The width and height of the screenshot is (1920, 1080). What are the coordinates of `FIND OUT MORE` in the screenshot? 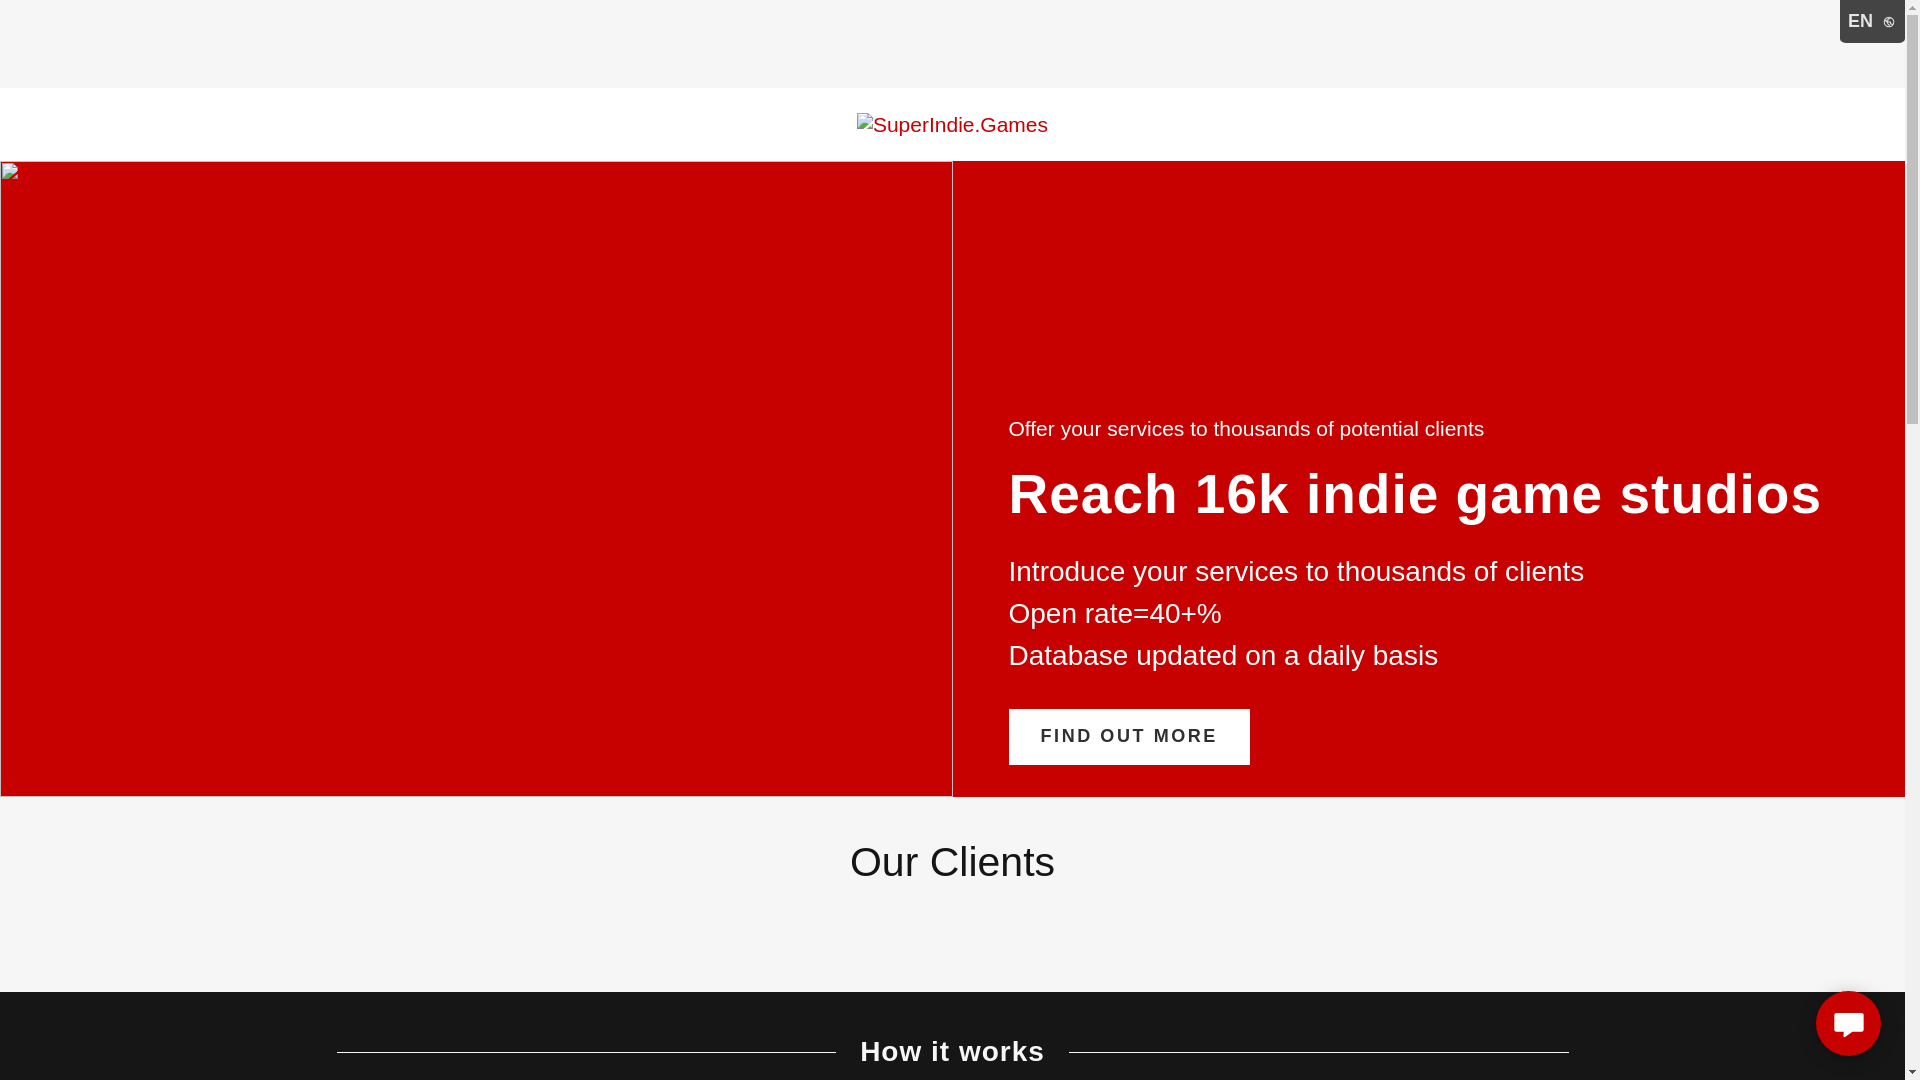 It's located at (1128, 736).